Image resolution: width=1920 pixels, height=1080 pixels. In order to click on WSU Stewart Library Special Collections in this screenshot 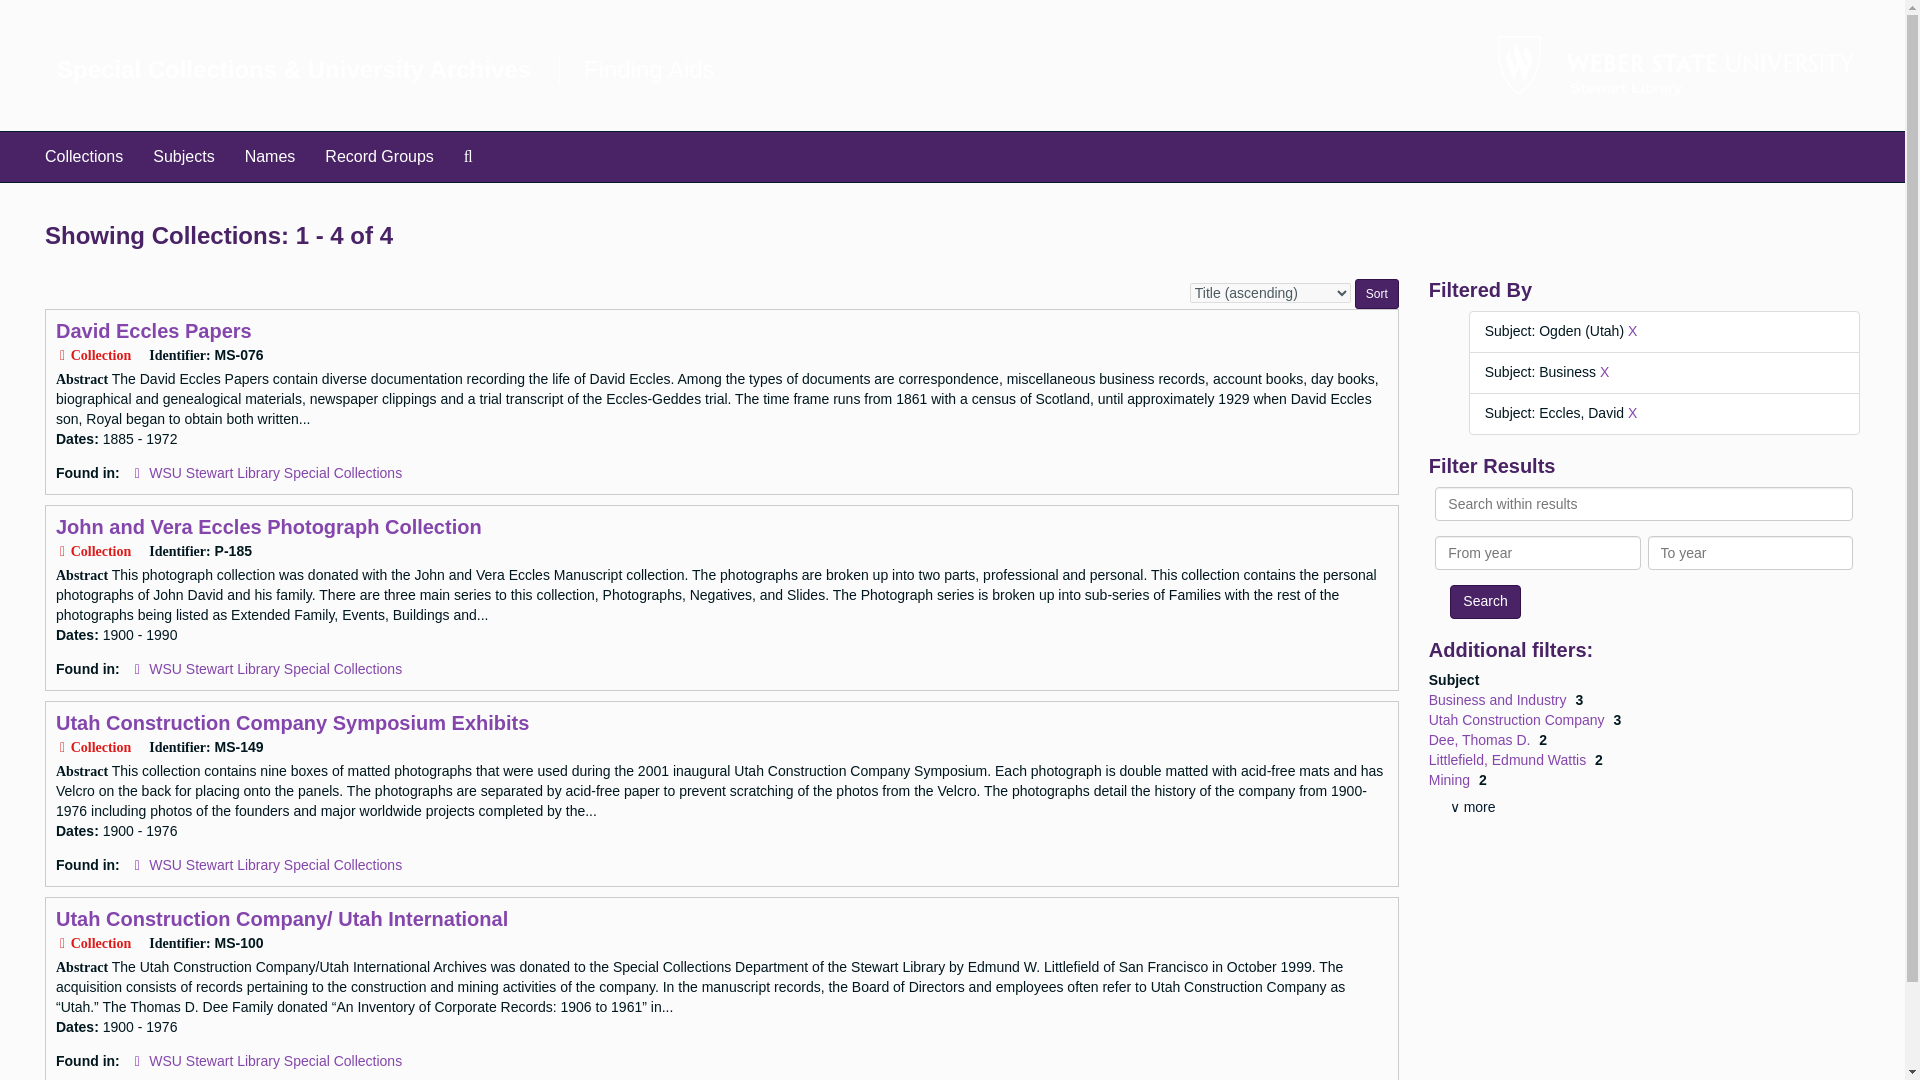, I will do `click(275, 864)`.